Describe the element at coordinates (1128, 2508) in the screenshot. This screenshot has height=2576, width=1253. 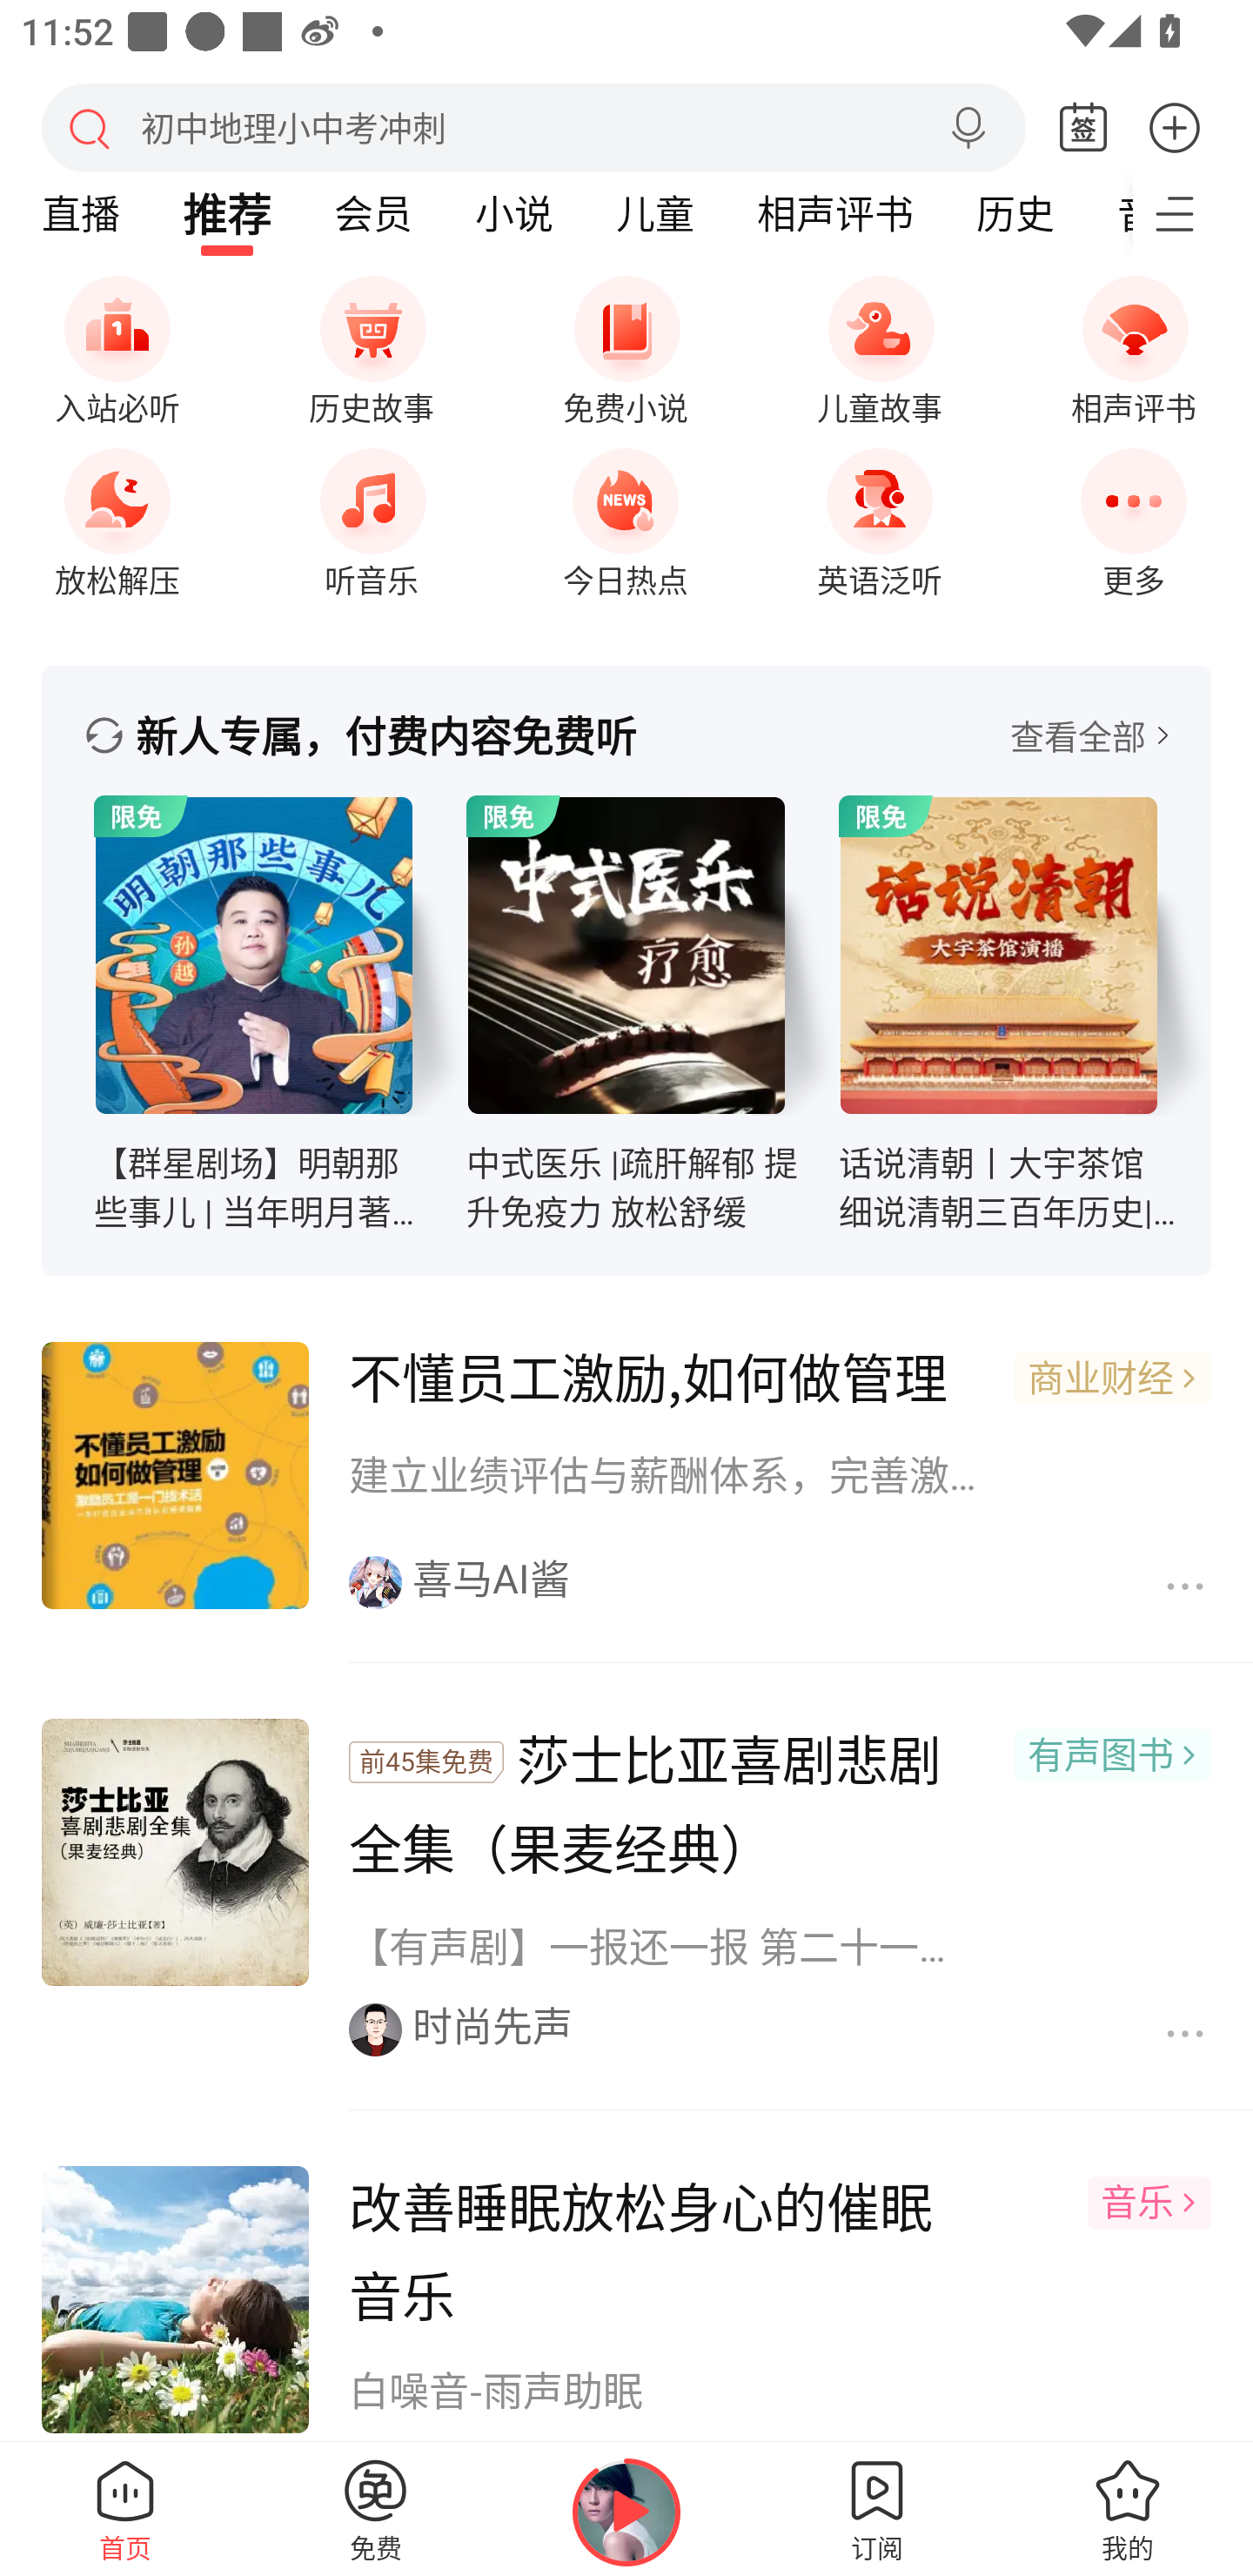
I see `我的` at that location.